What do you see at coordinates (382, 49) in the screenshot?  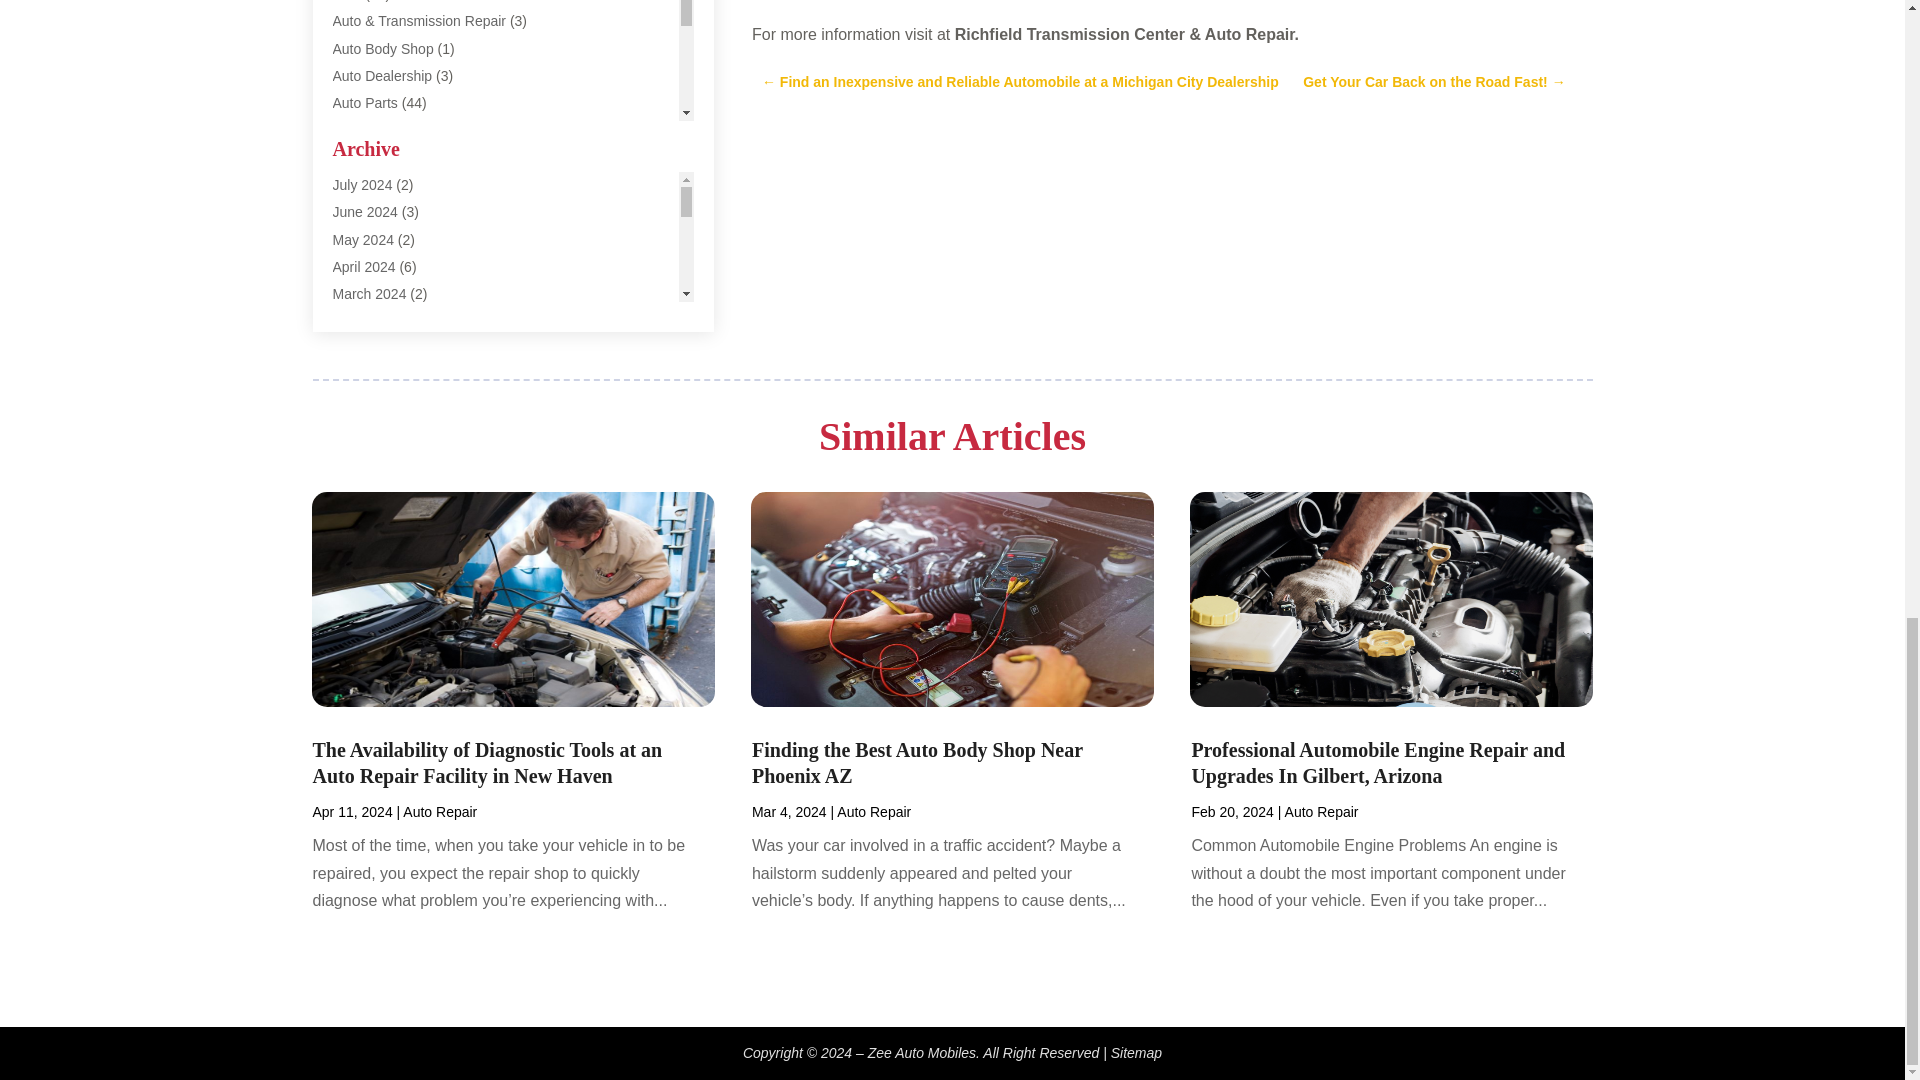 I see `Auto Body Shop` at bounding box center [382, 49].